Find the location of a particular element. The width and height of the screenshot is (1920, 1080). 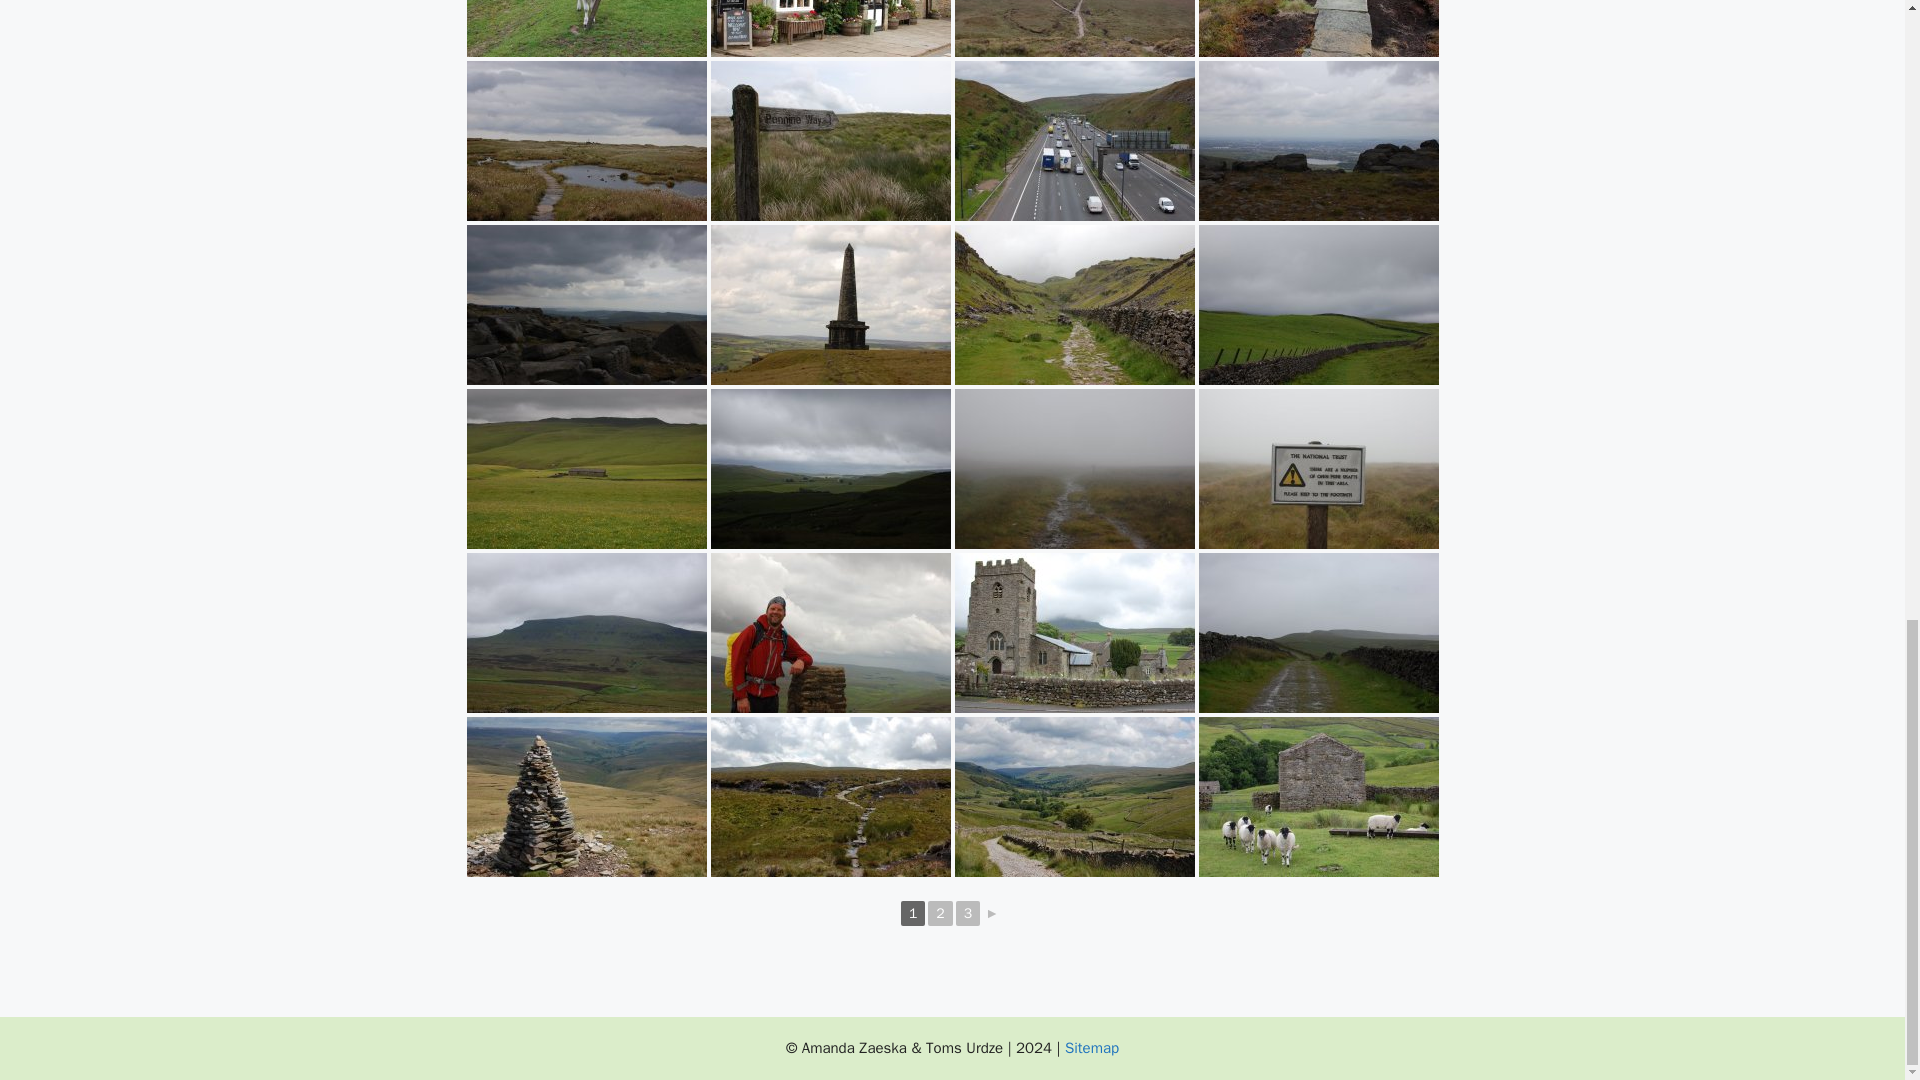

pennineway0009 is located at coordinates (830, 28).